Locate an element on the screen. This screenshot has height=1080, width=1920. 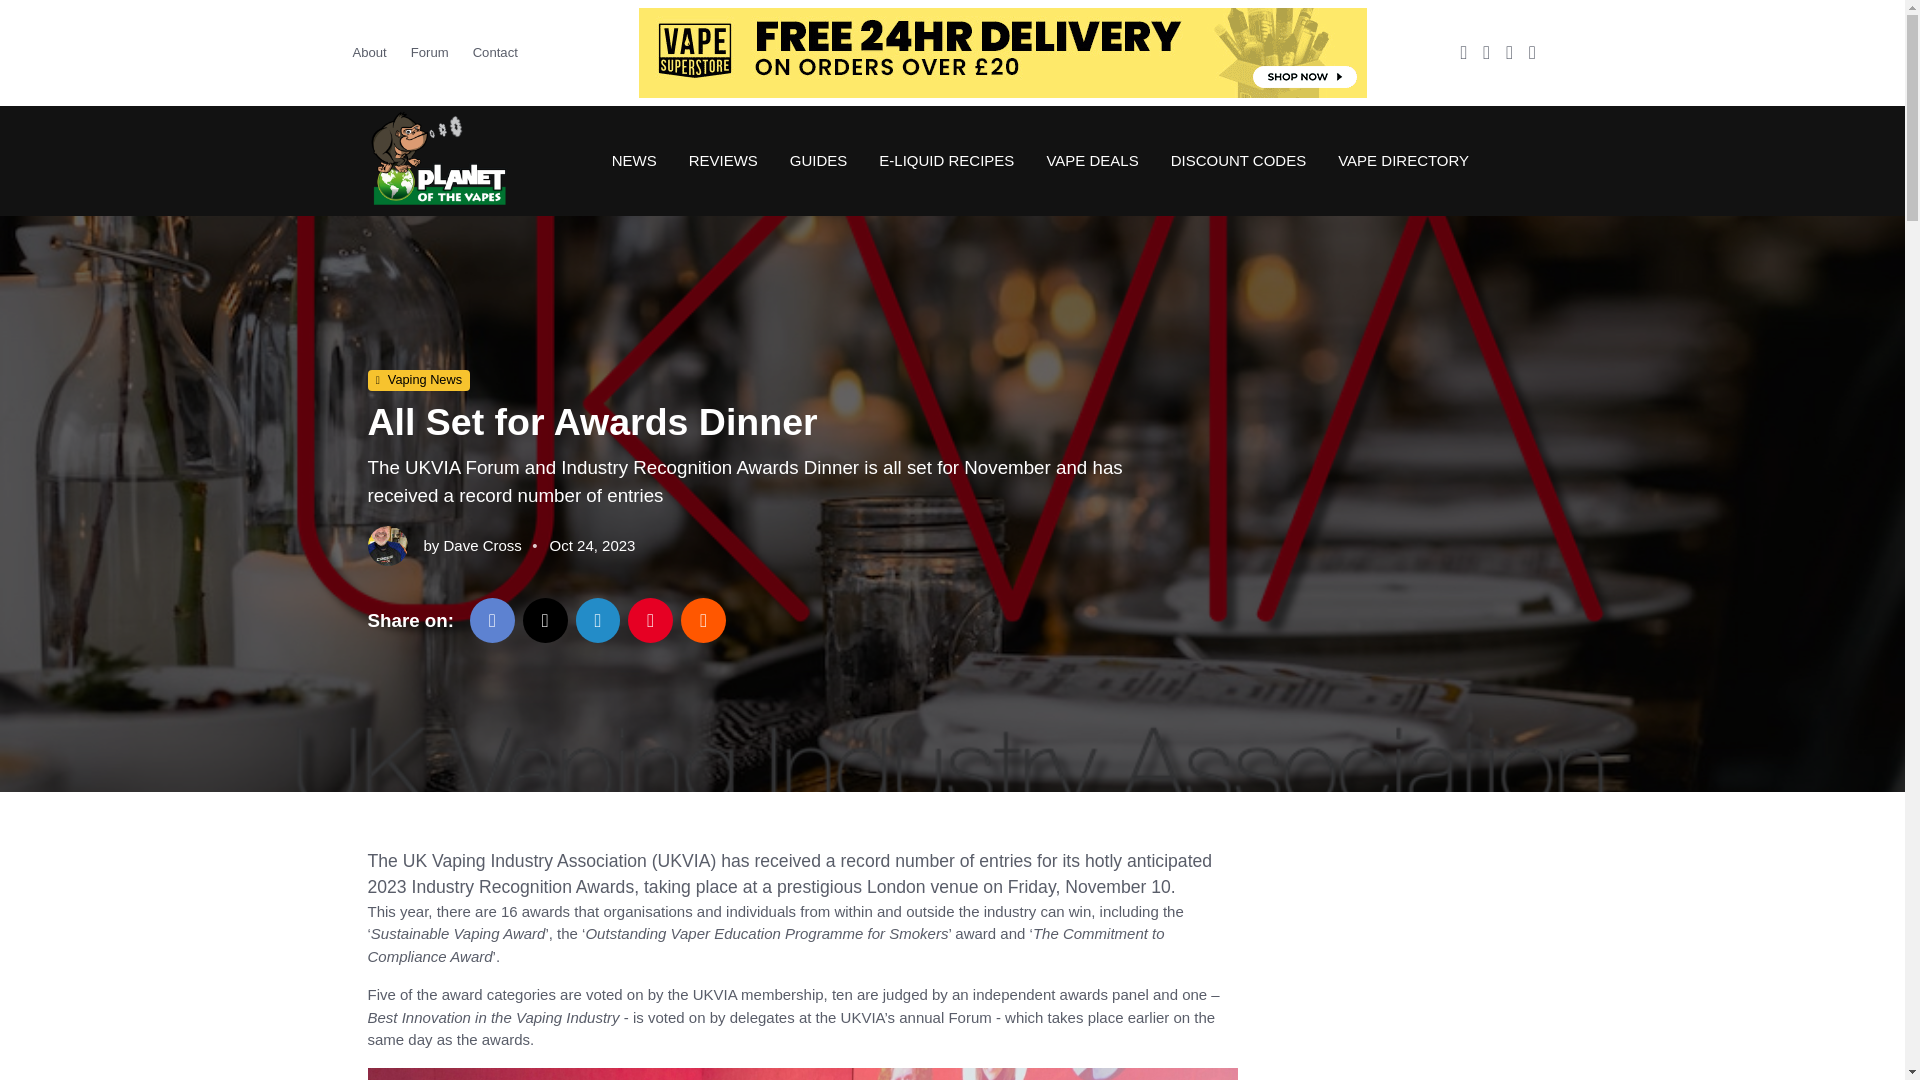
E-LIQUID RECIPES is located at coordinates (946, 160).